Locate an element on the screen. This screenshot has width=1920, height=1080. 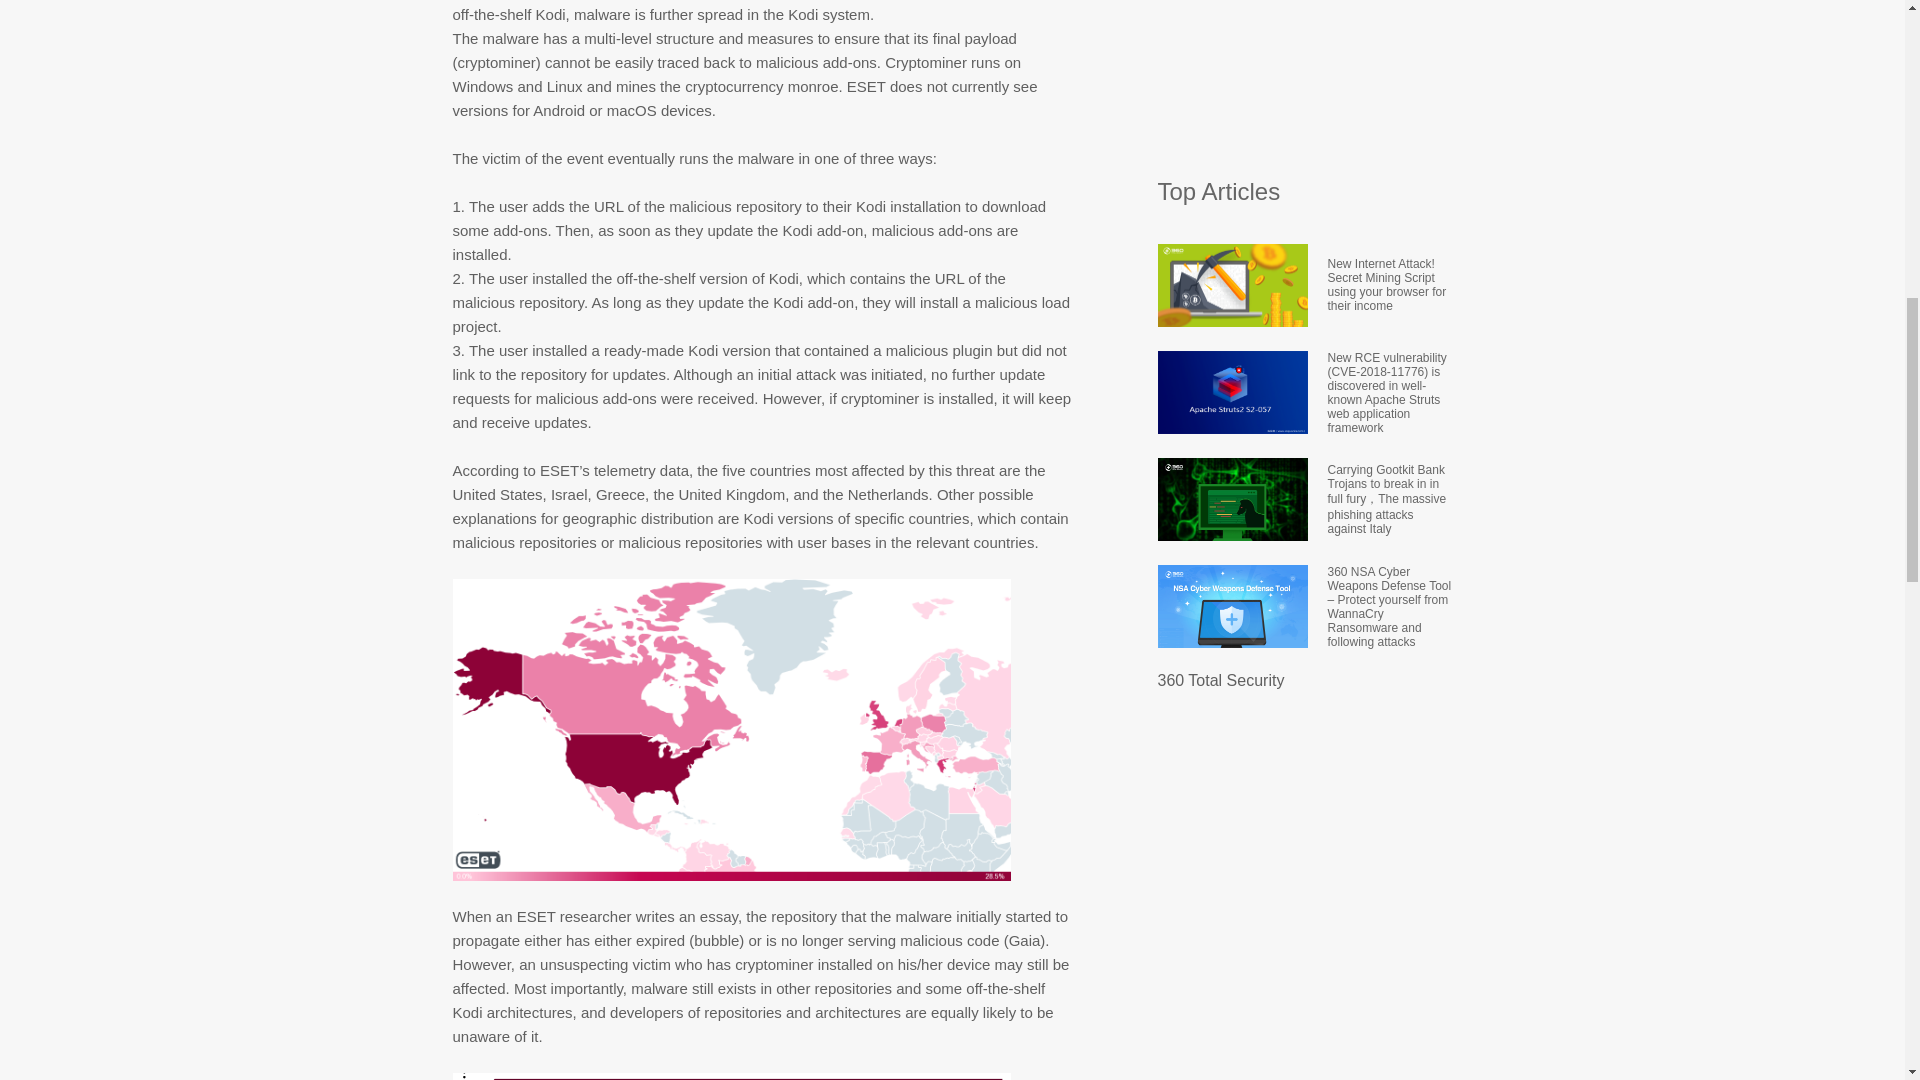
Advertisement is located at coordinates (1307, 78).